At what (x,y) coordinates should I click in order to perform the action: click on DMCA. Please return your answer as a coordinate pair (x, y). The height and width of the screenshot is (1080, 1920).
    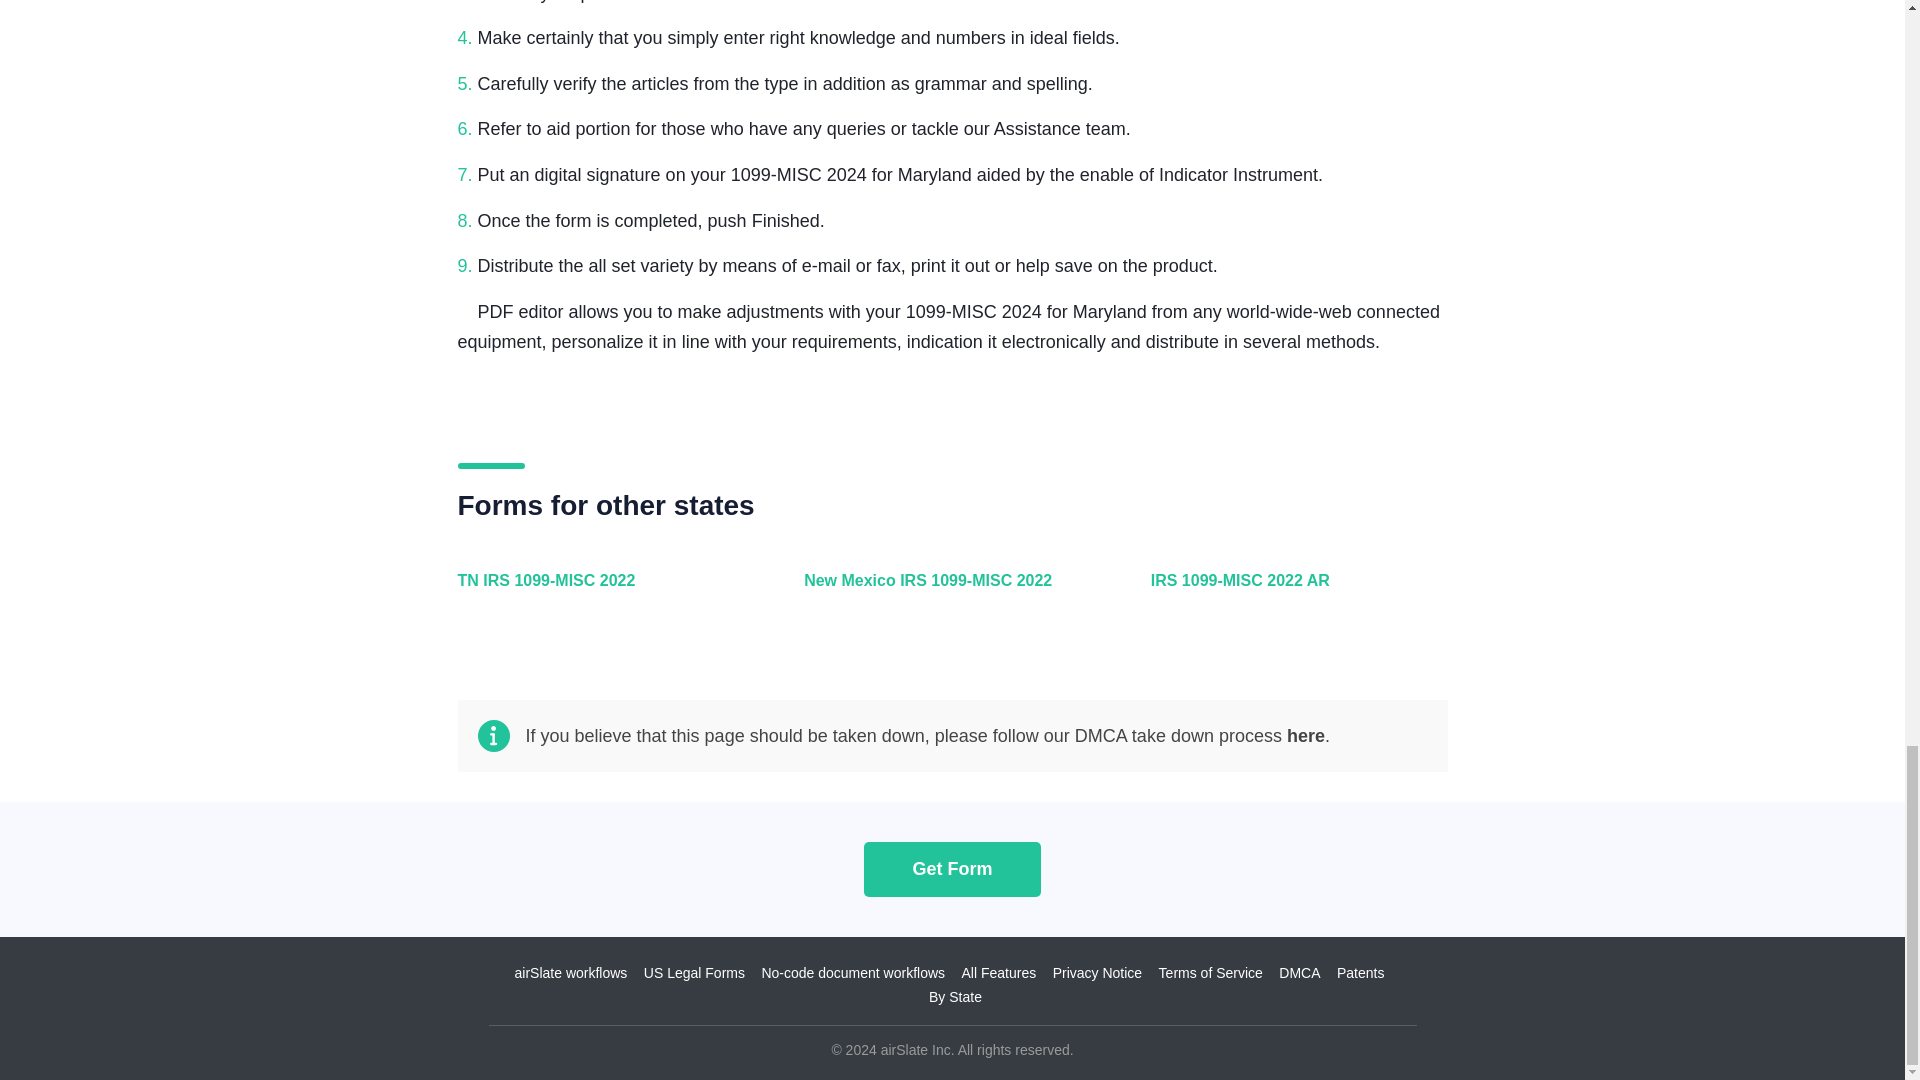
    Looking at the image, I should click on (1299, 972).